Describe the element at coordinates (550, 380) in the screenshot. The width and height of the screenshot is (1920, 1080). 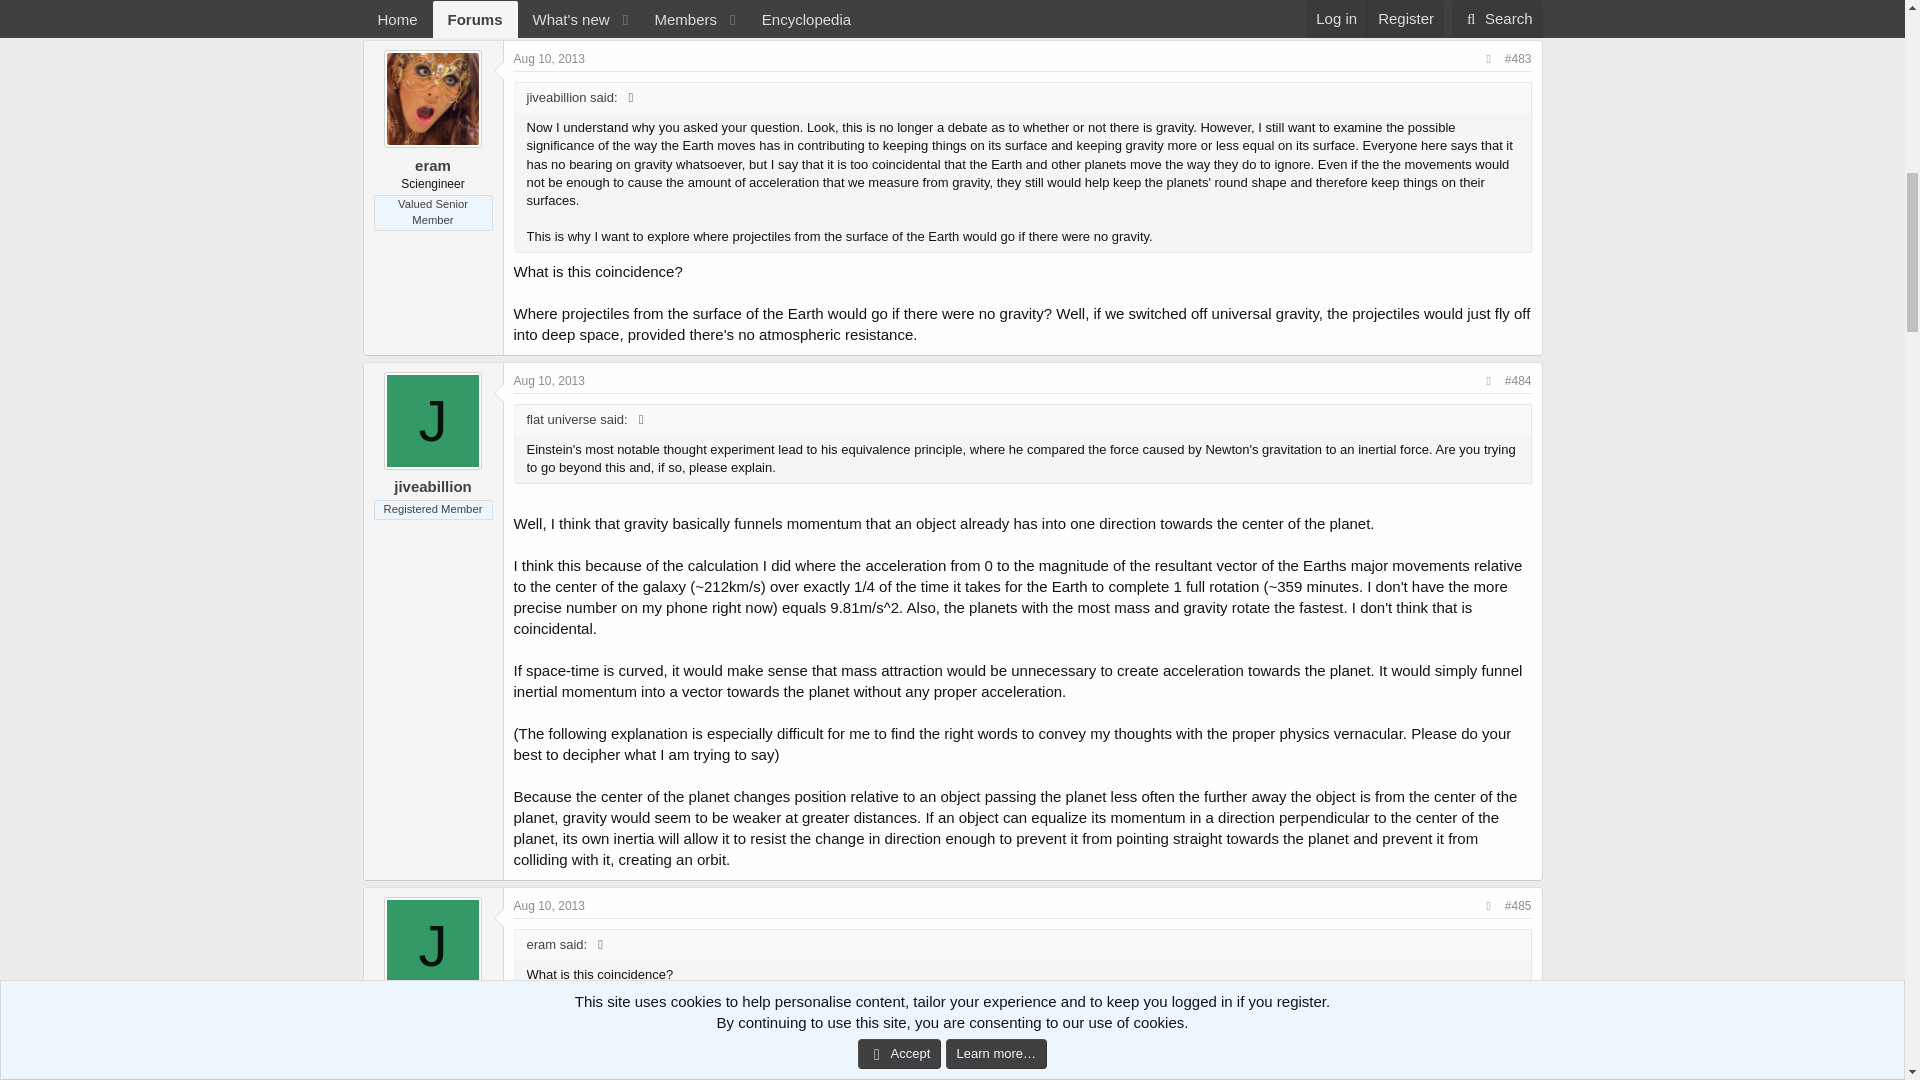
I see `Aug 10, 2013 at 6:47 PM` at that location.